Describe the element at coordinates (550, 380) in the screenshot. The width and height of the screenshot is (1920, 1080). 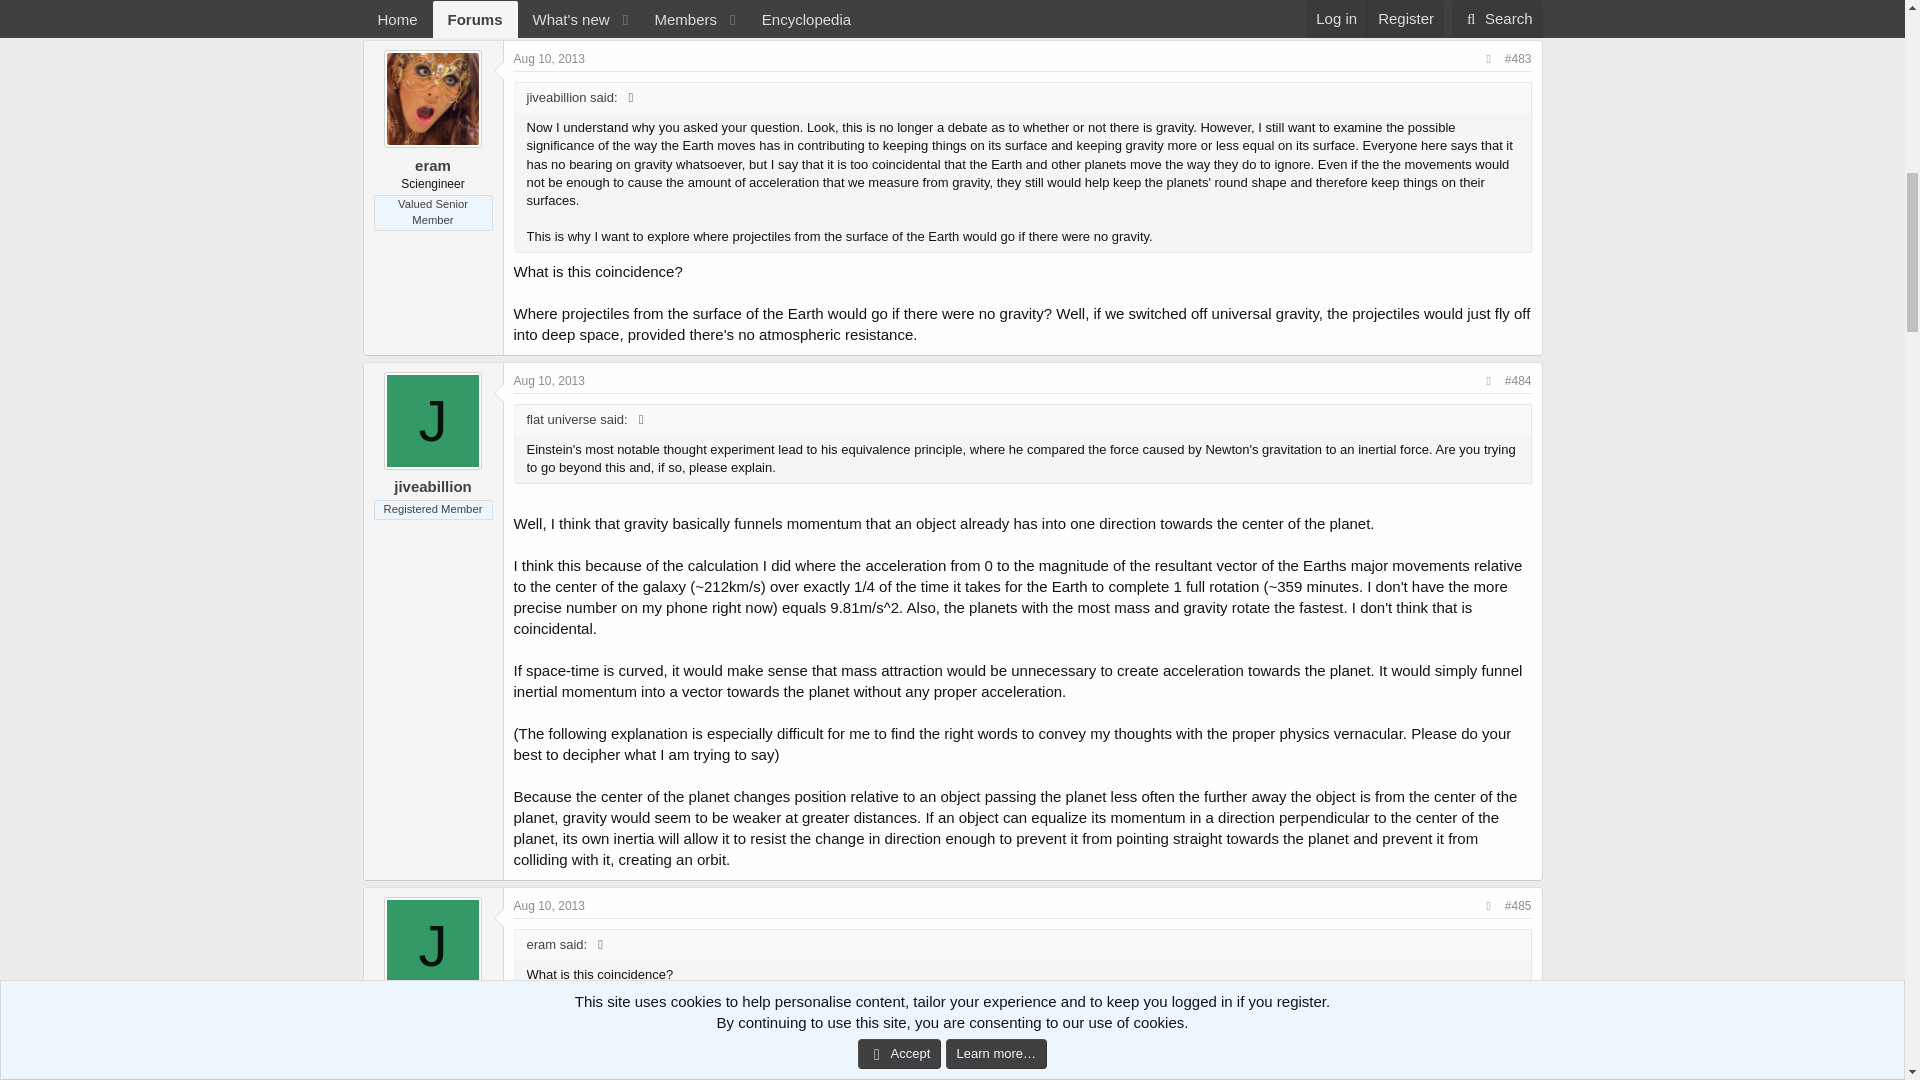
I see `Aug 10, 2013 at 6:47 PM` at that location.